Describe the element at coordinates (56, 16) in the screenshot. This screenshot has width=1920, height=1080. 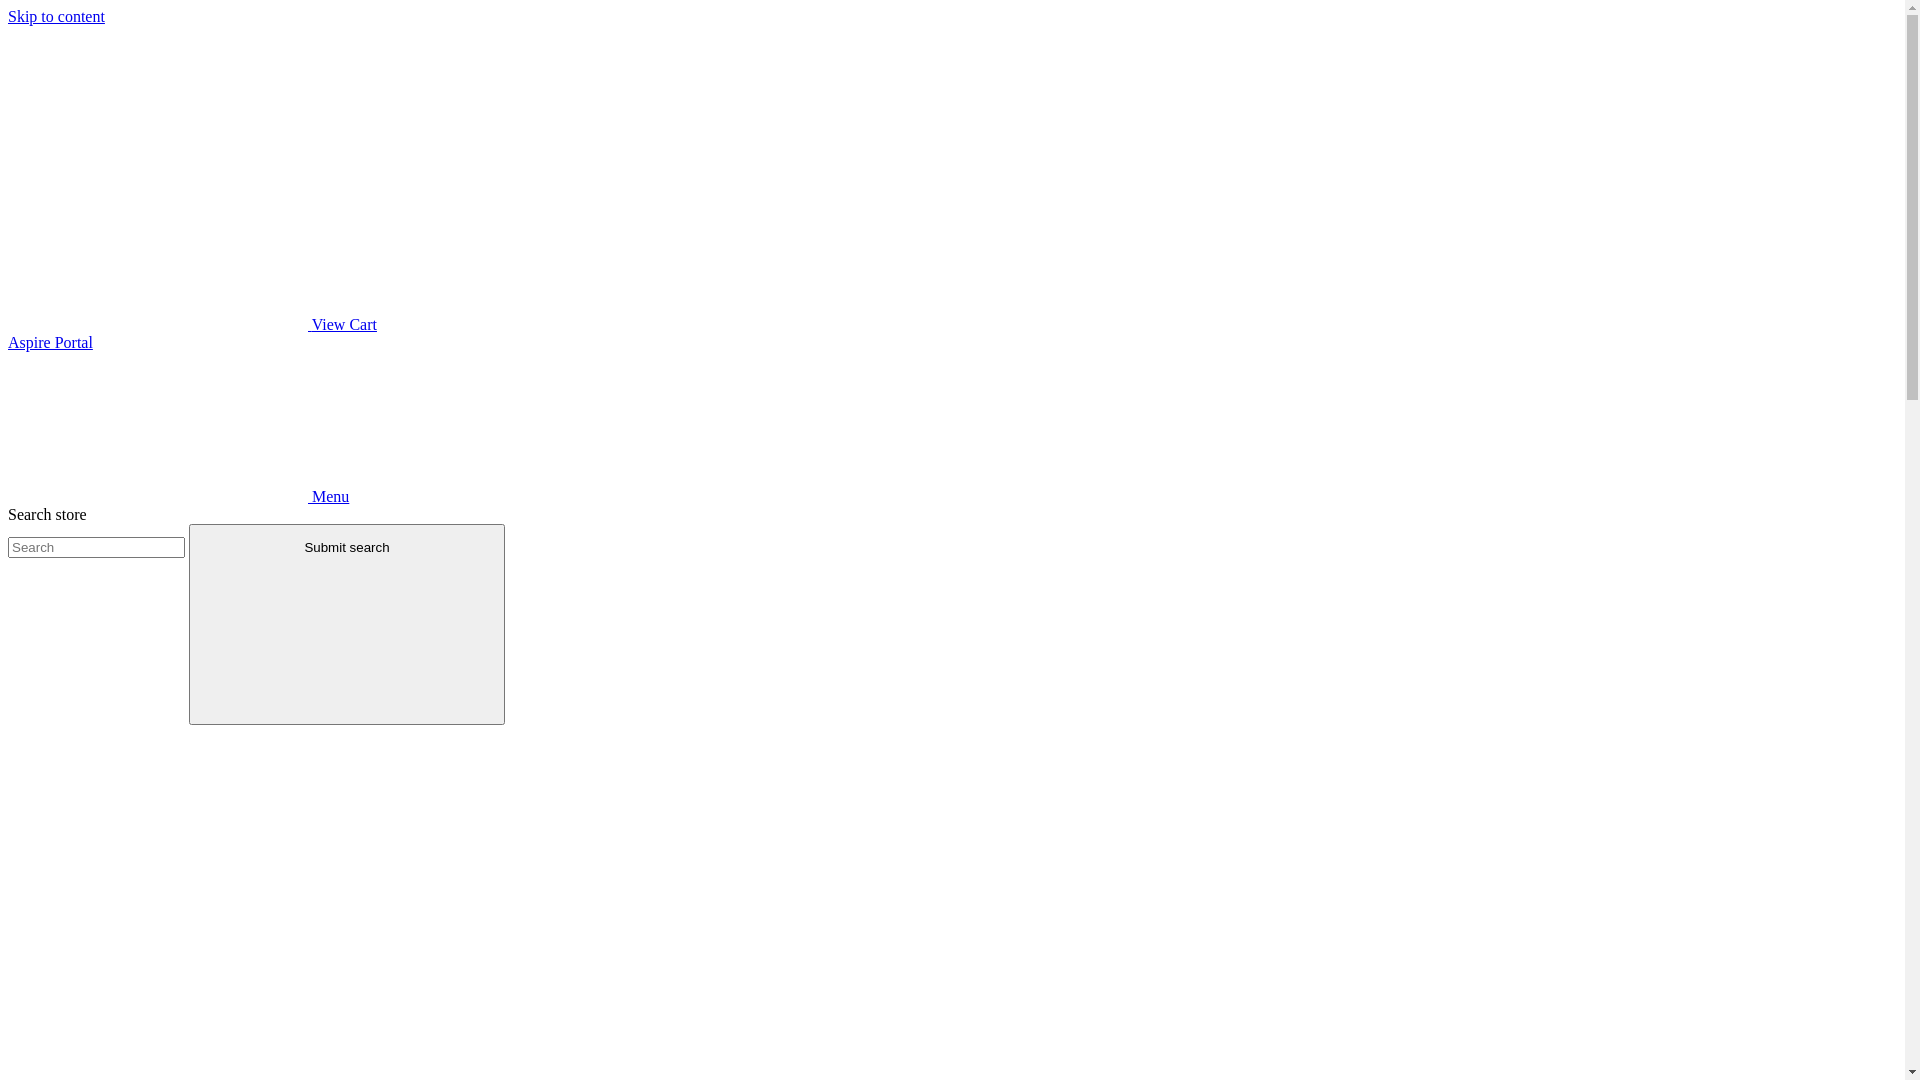
I see `Skip to content` at that location.